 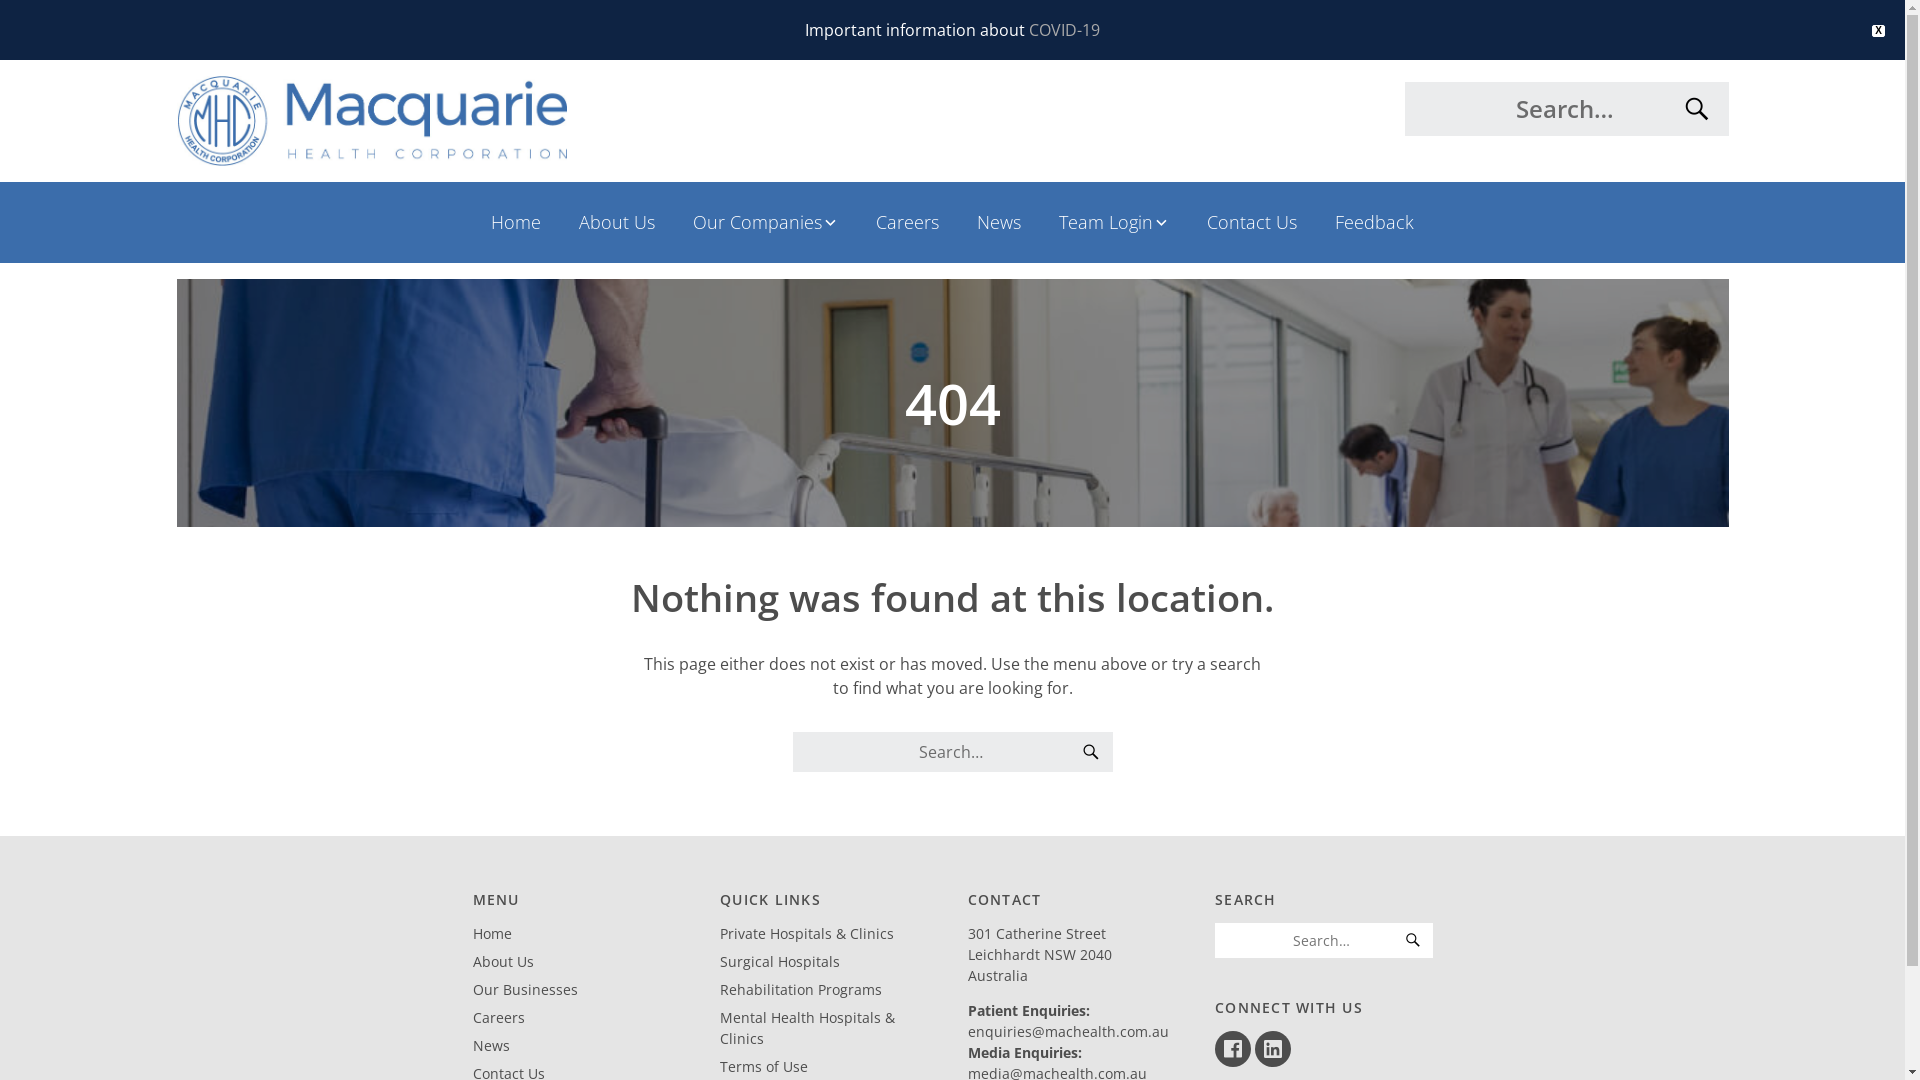 What do you see at coordinates (490, 1046) in the screenshot?
I see `News` at bounding box center [490, 1046].